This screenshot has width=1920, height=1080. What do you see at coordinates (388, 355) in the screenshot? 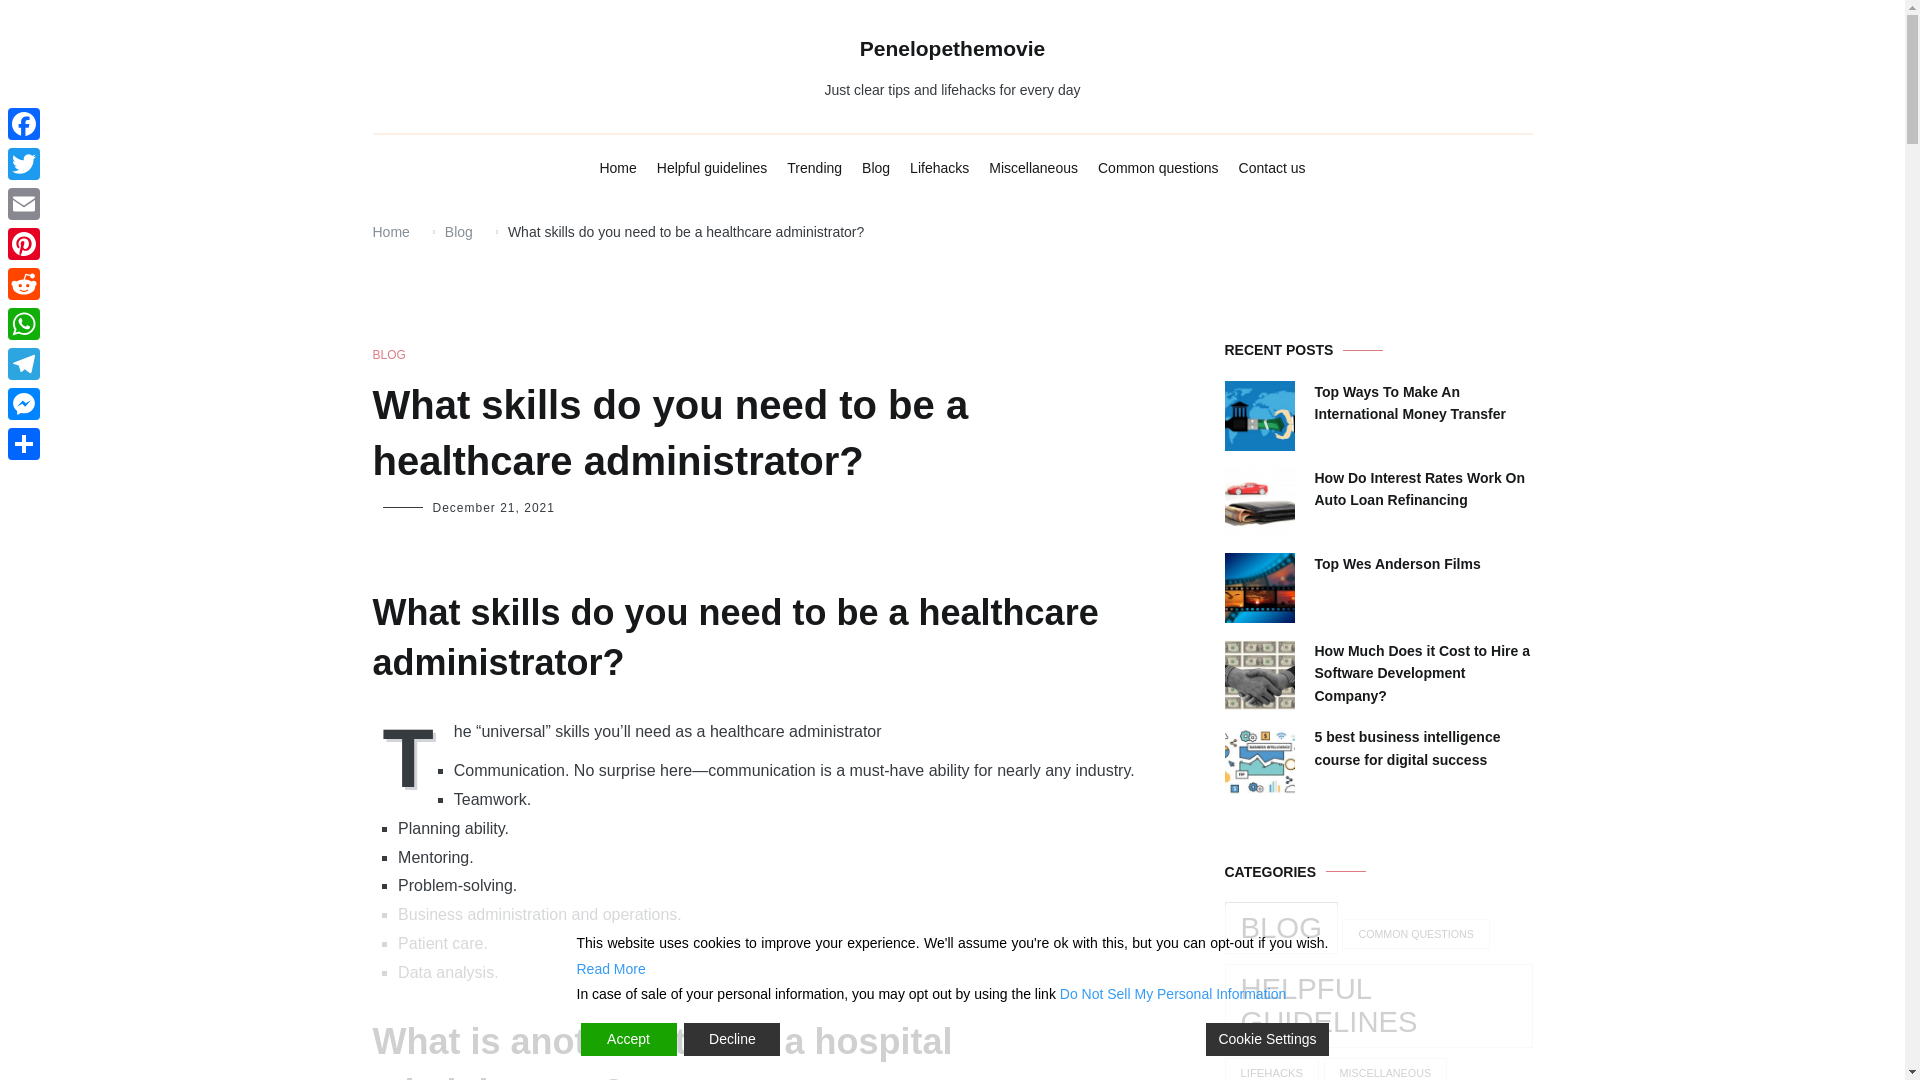
I see `BLOG` at bounding box center [388, 355].